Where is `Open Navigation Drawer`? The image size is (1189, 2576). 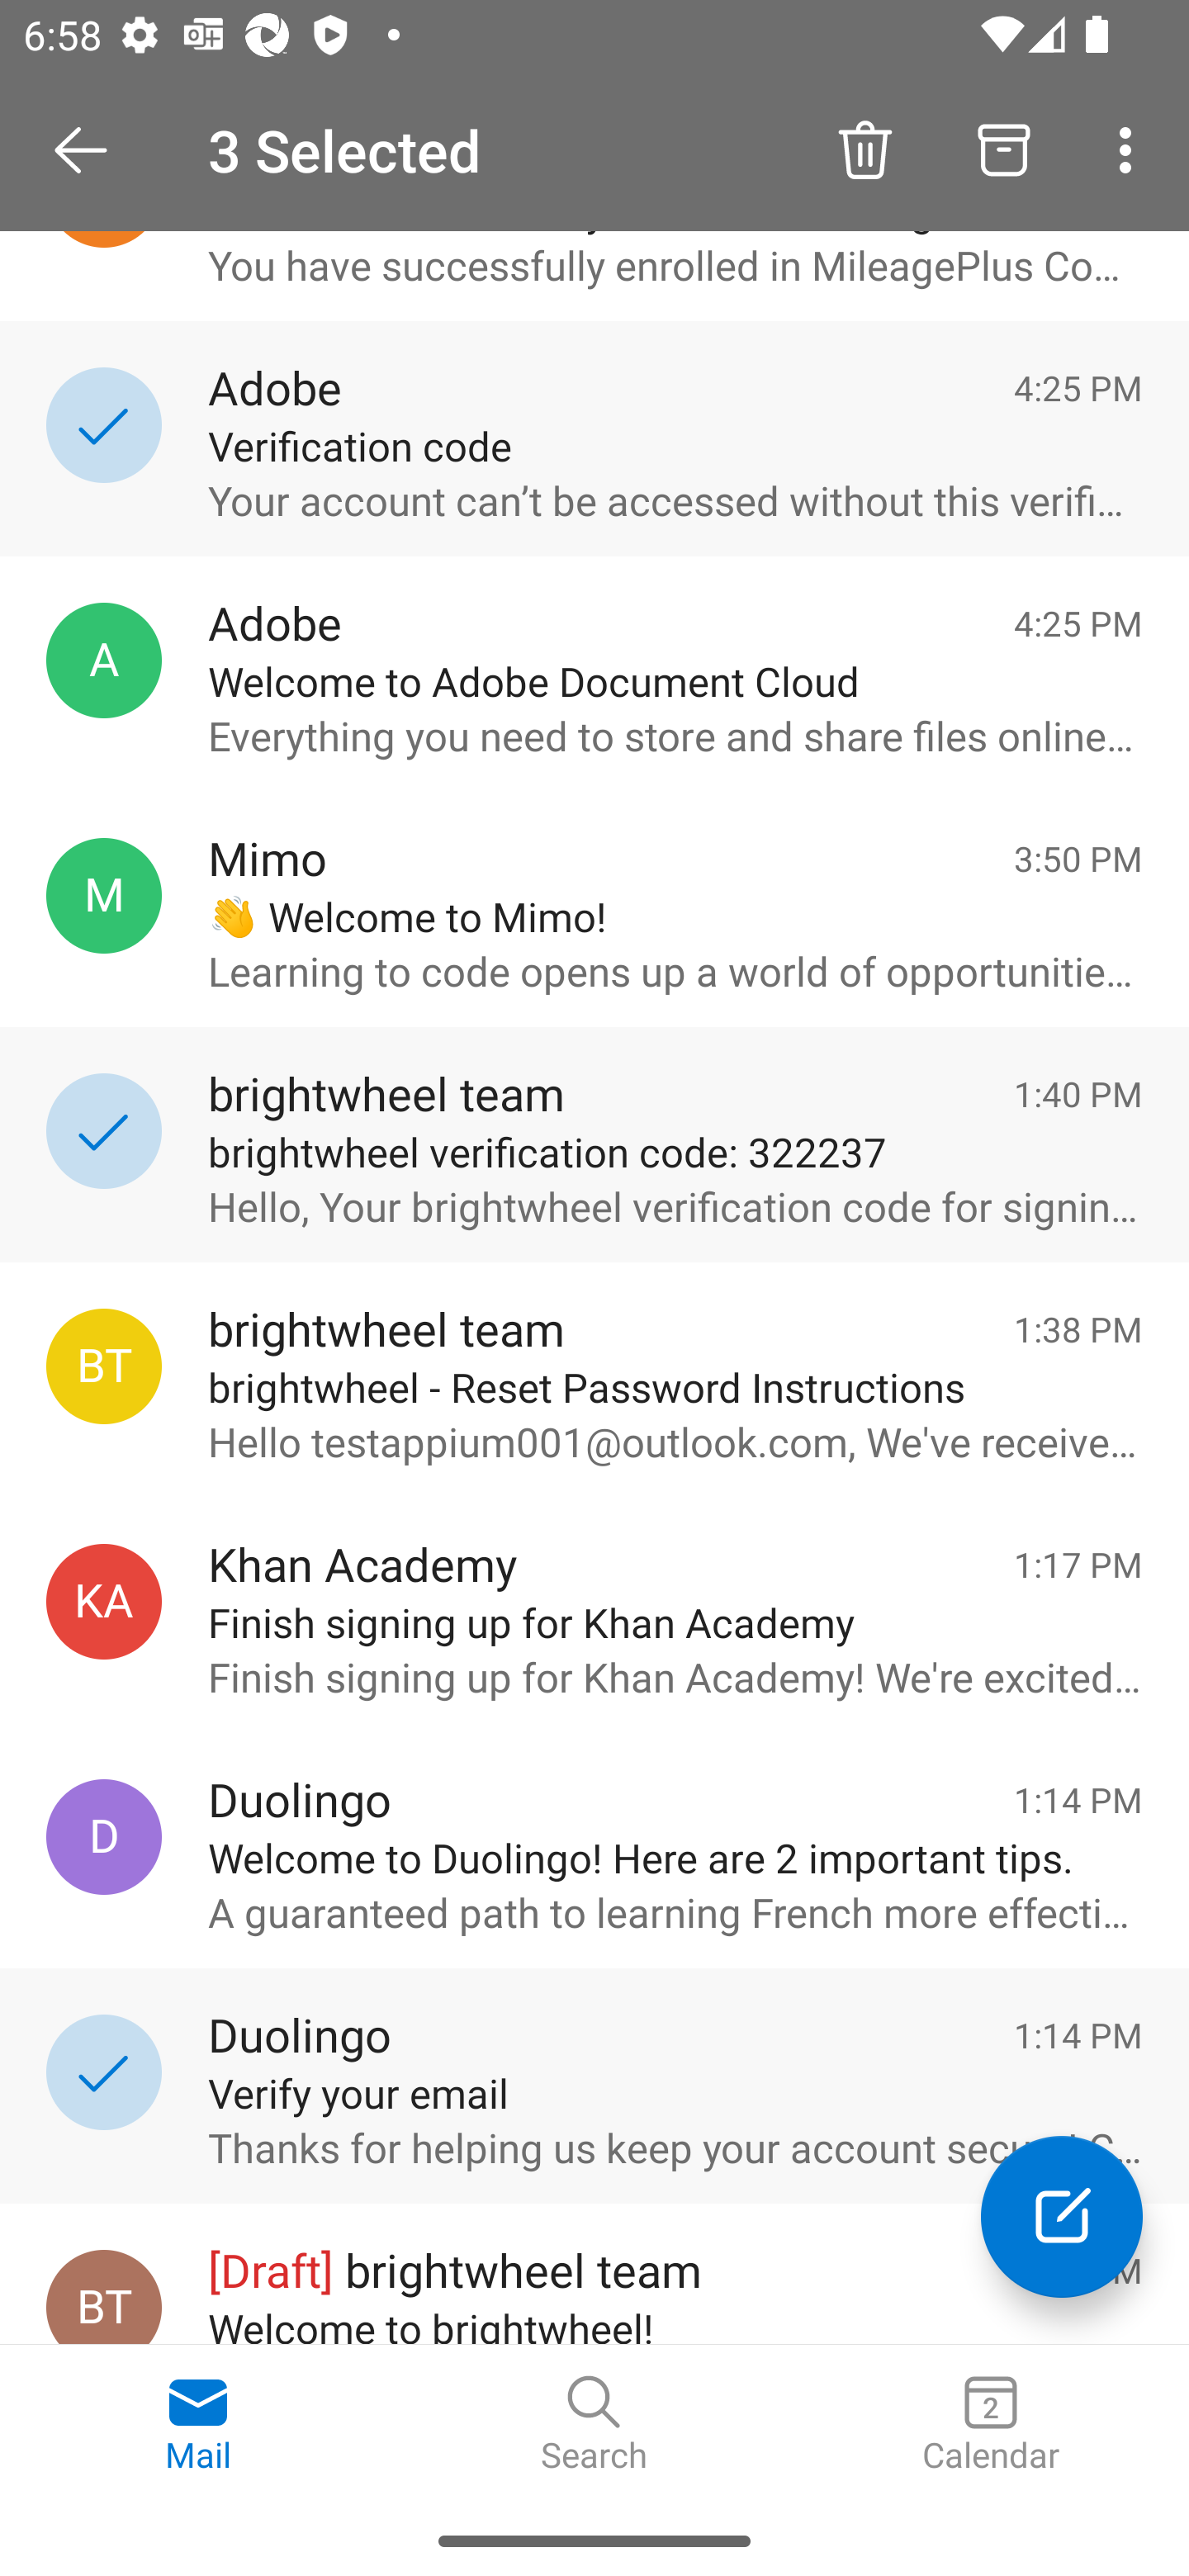 Open Navigation Drawer is located at coordinates (92, 150).